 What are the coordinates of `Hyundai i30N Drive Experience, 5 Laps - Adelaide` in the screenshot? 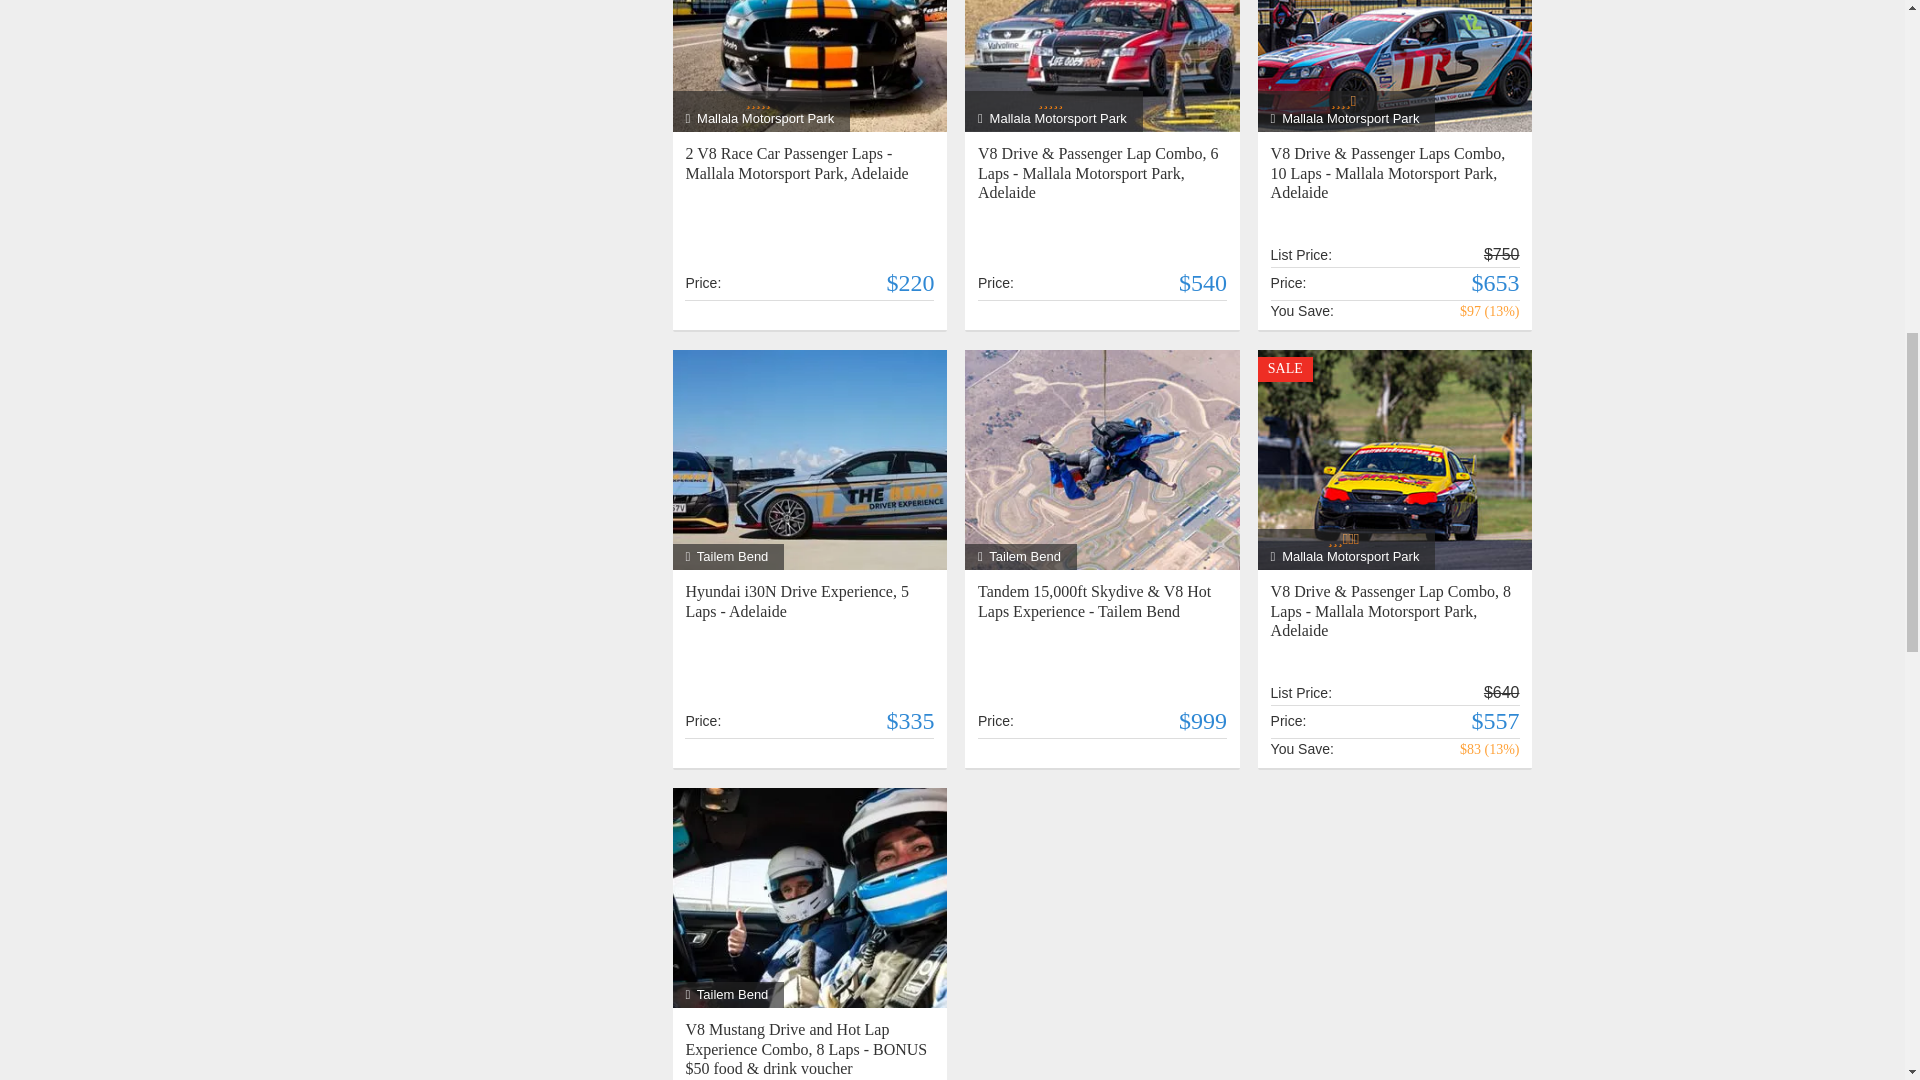 It's located at (810, 458).